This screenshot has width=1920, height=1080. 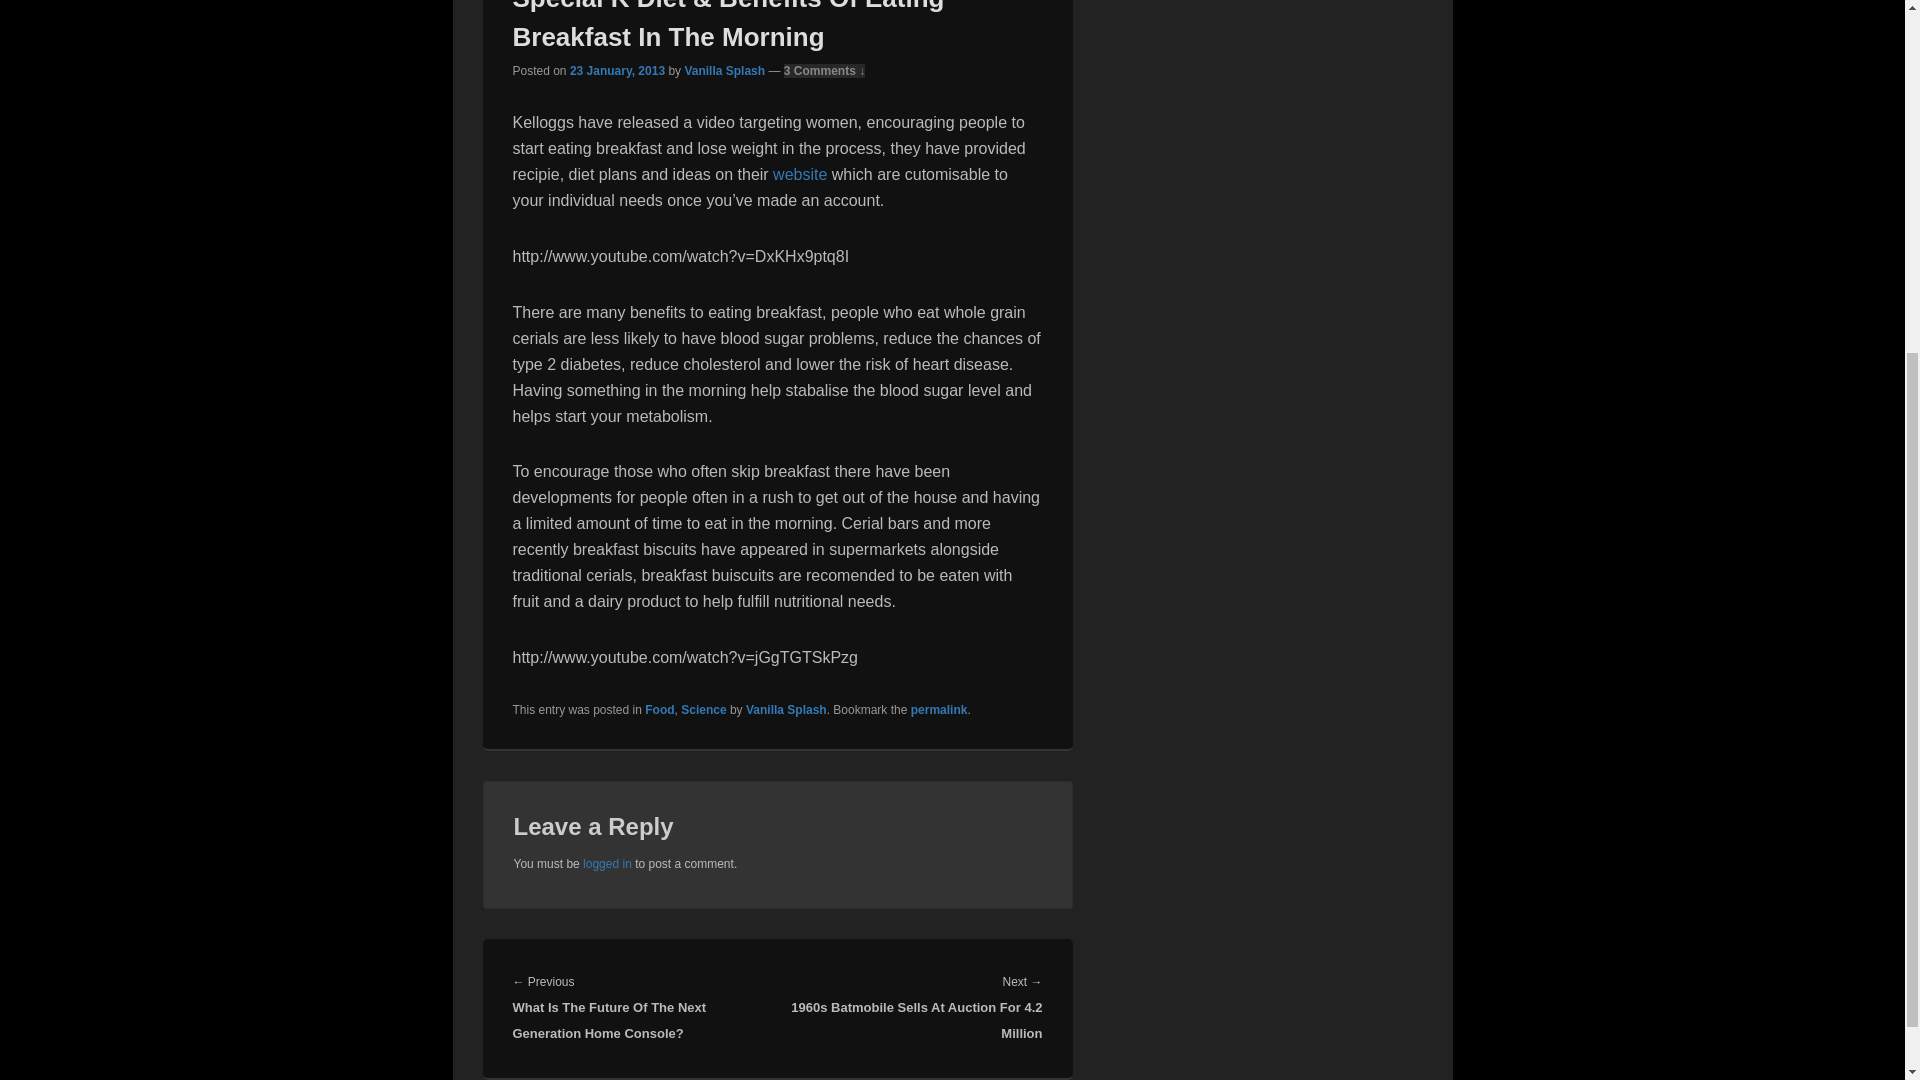 I want to click on permalink, so click(x=938, y=710).